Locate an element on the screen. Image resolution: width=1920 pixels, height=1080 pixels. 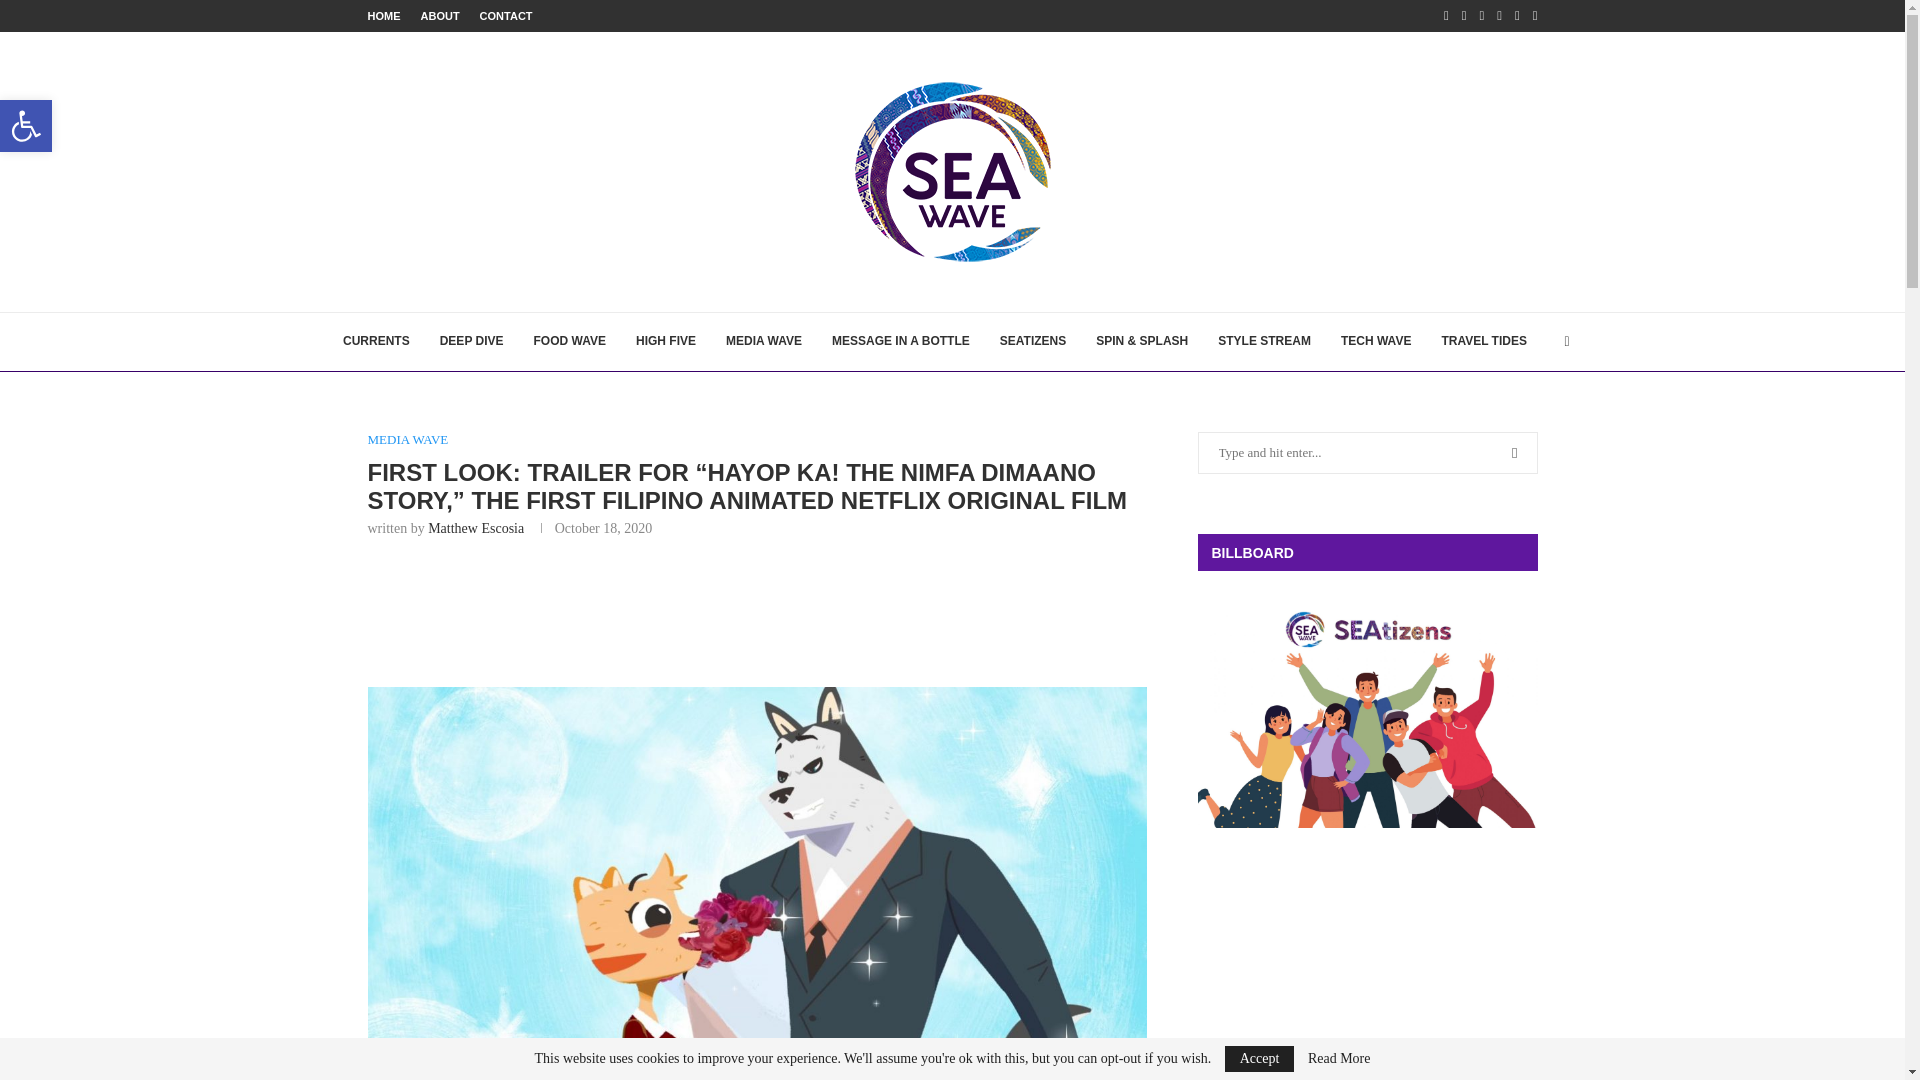
STYLE STREAM is located at coordinates (1264, 342).